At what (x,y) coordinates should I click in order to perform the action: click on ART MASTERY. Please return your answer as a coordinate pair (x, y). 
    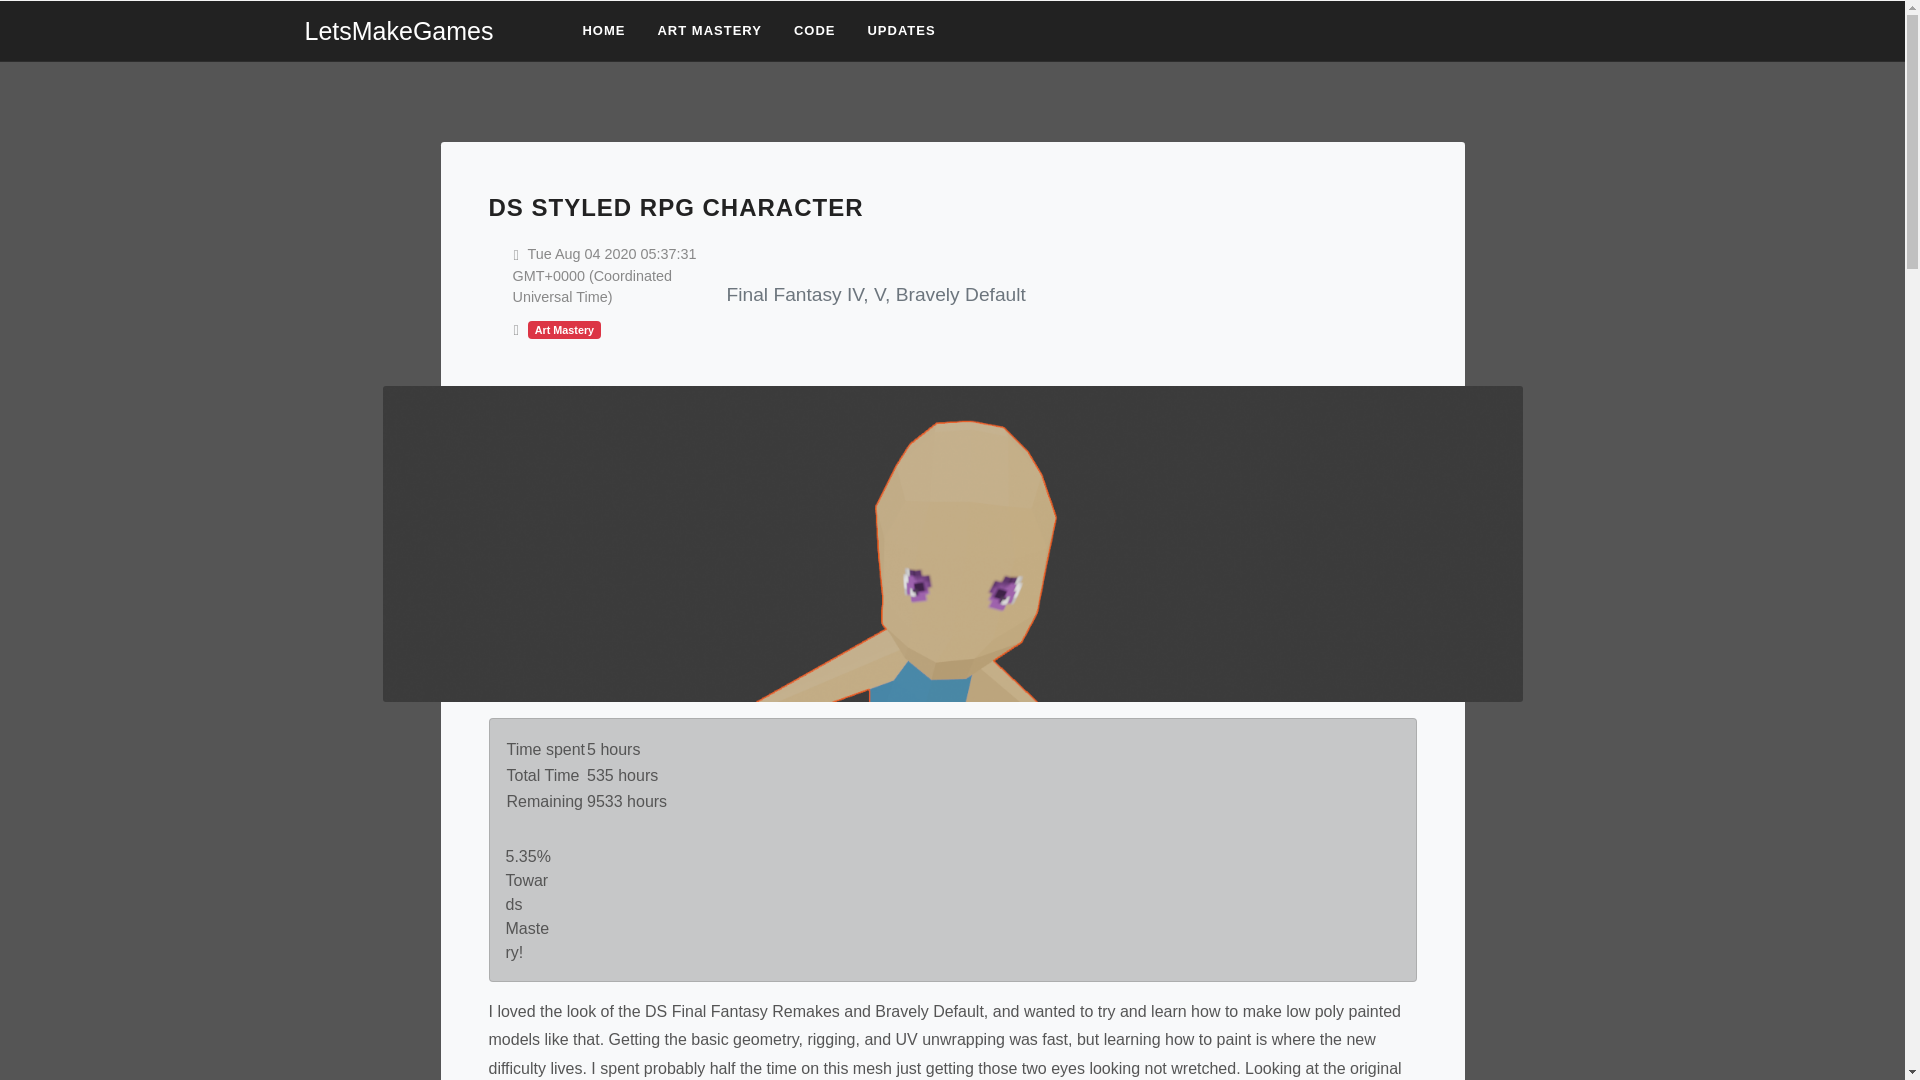
    Looking at the image, I should click on (708, 30).